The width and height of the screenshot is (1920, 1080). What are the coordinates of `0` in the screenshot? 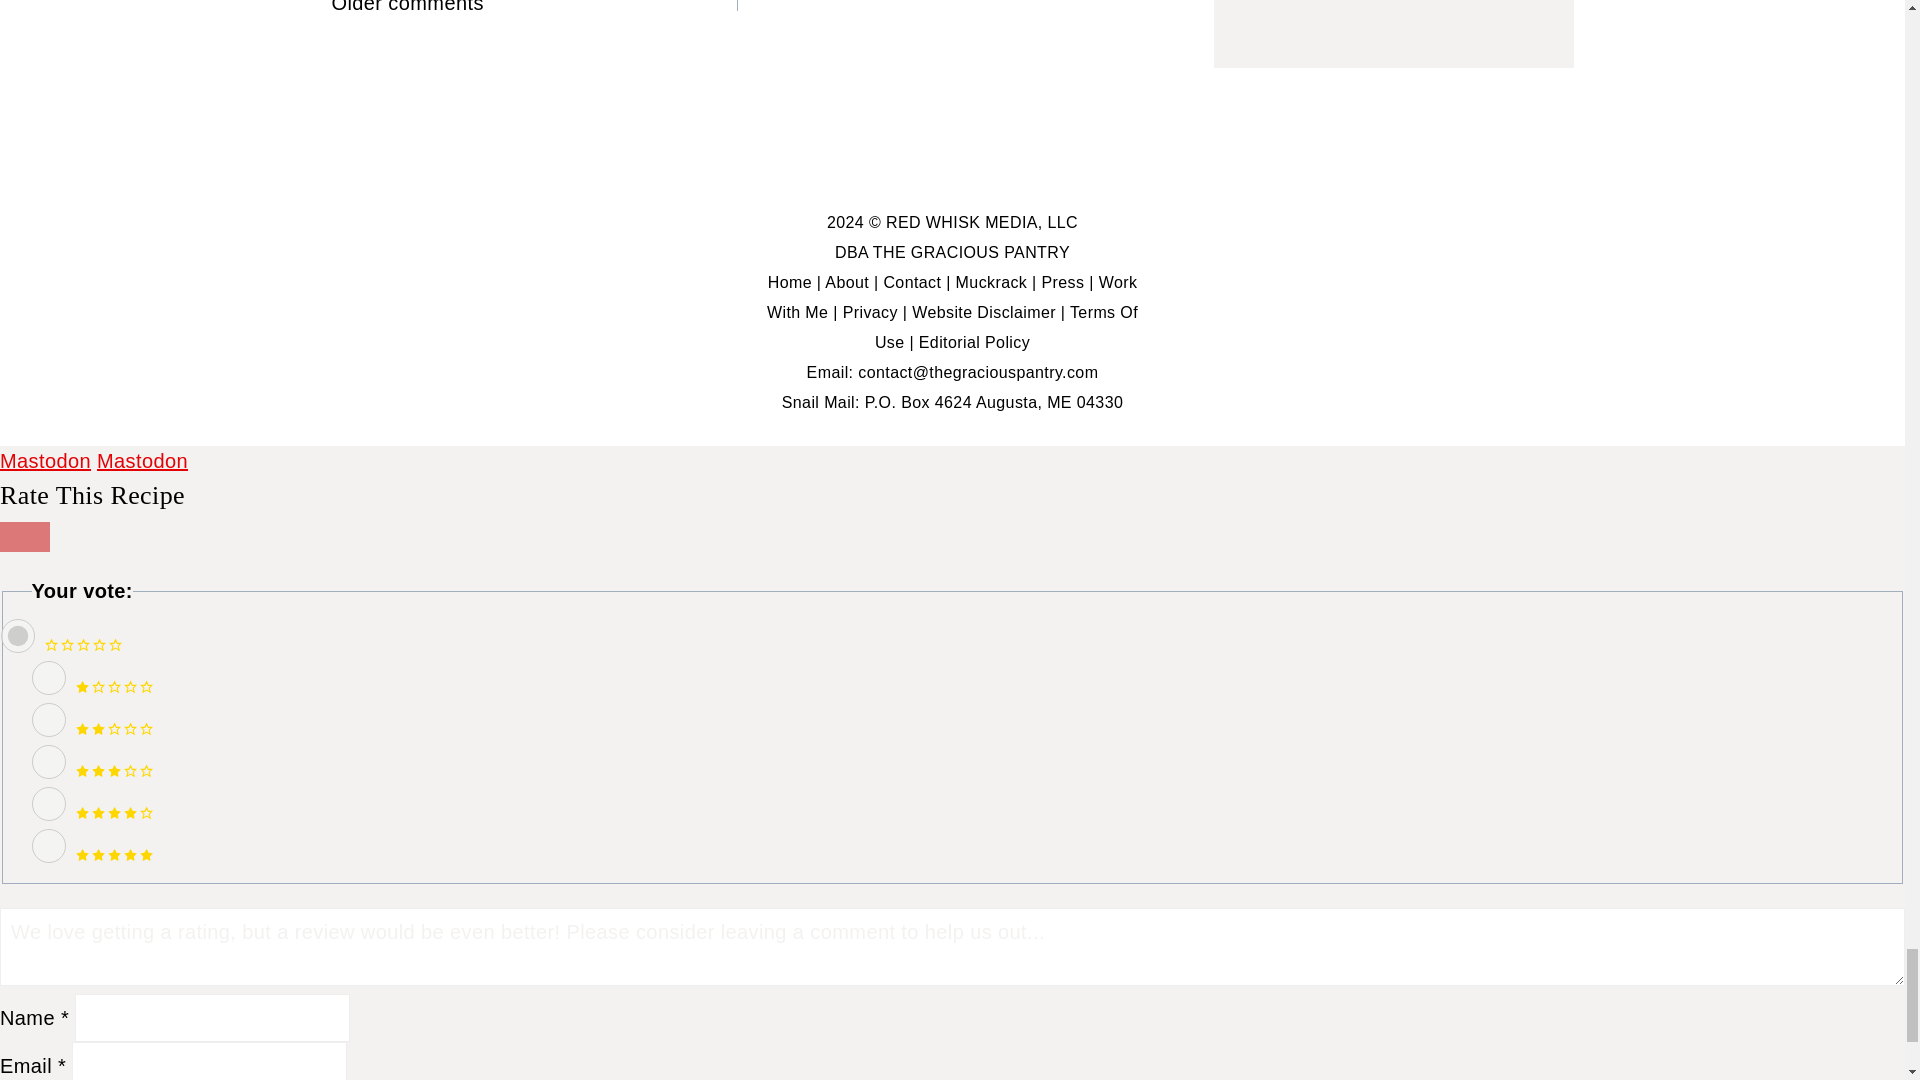 It's located at (17, 636).